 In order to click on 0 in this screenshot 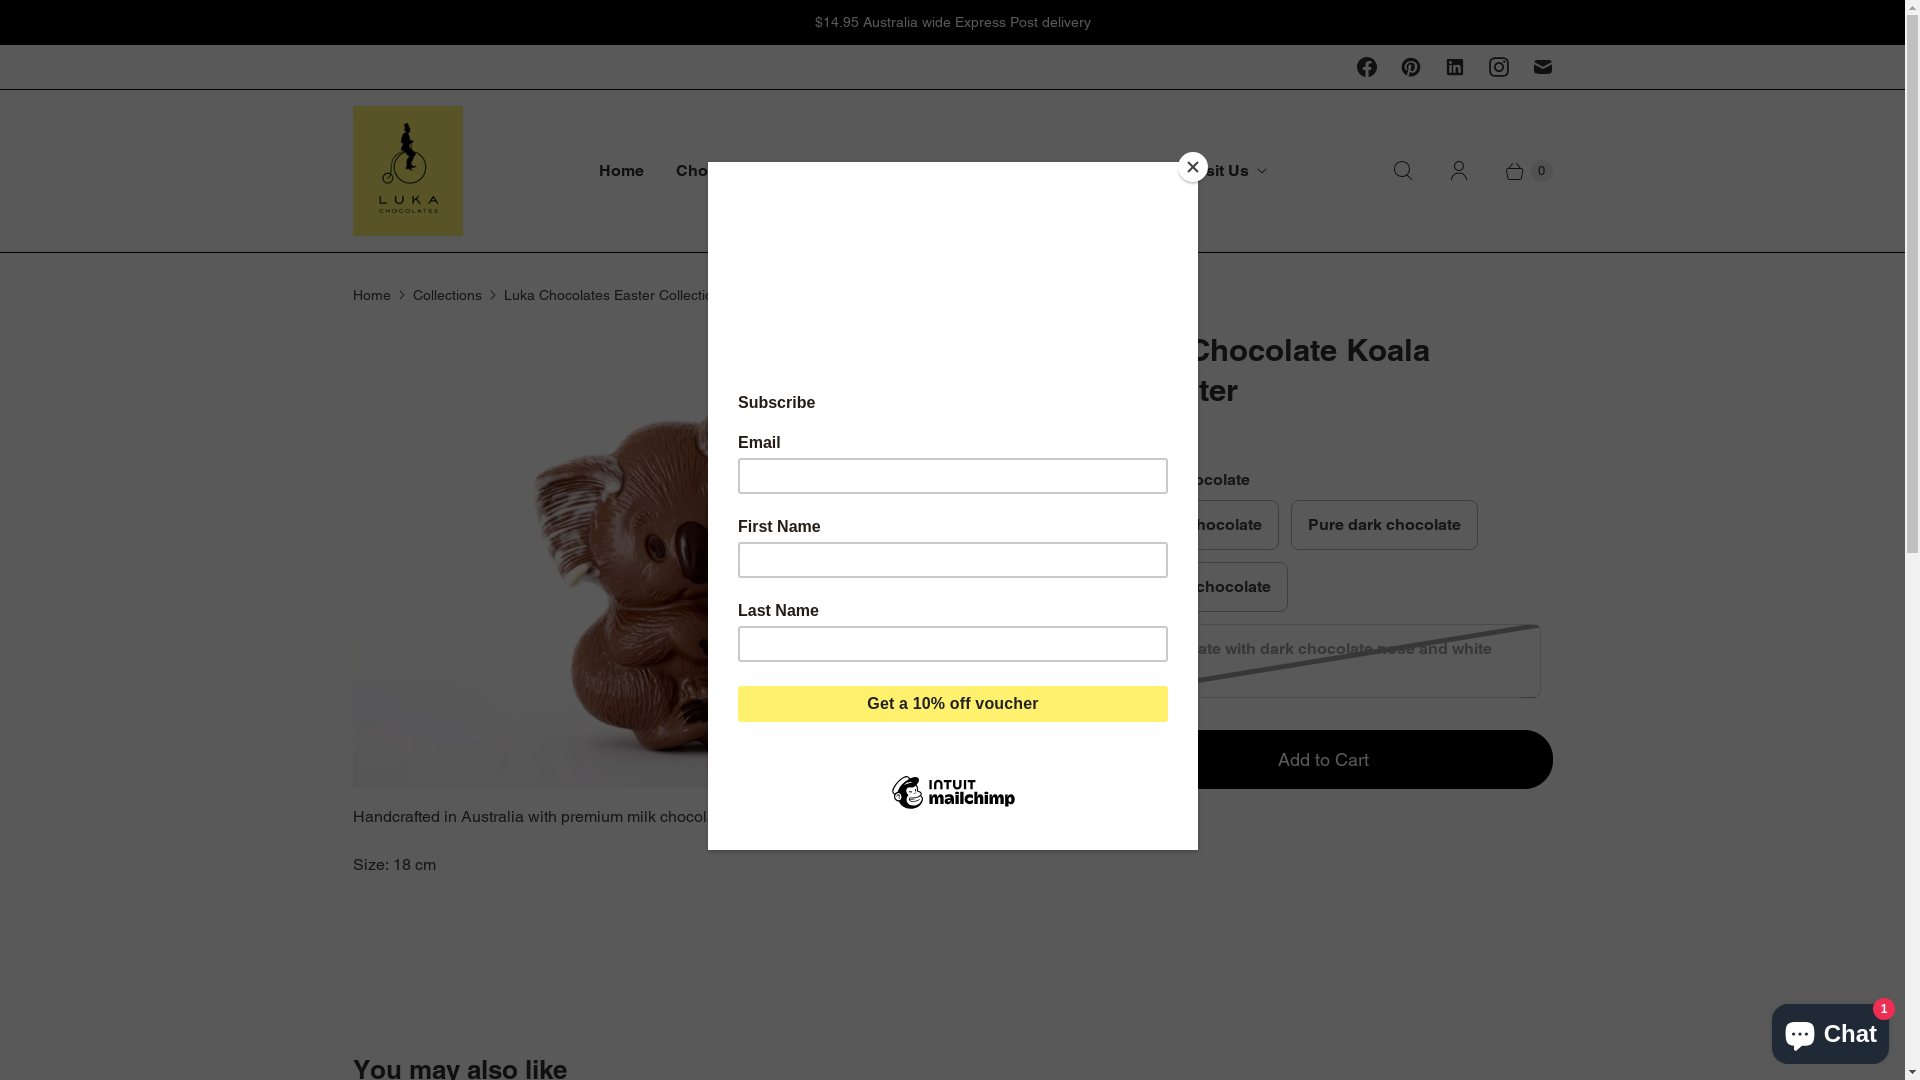, I will do `click(1519, 171)`.